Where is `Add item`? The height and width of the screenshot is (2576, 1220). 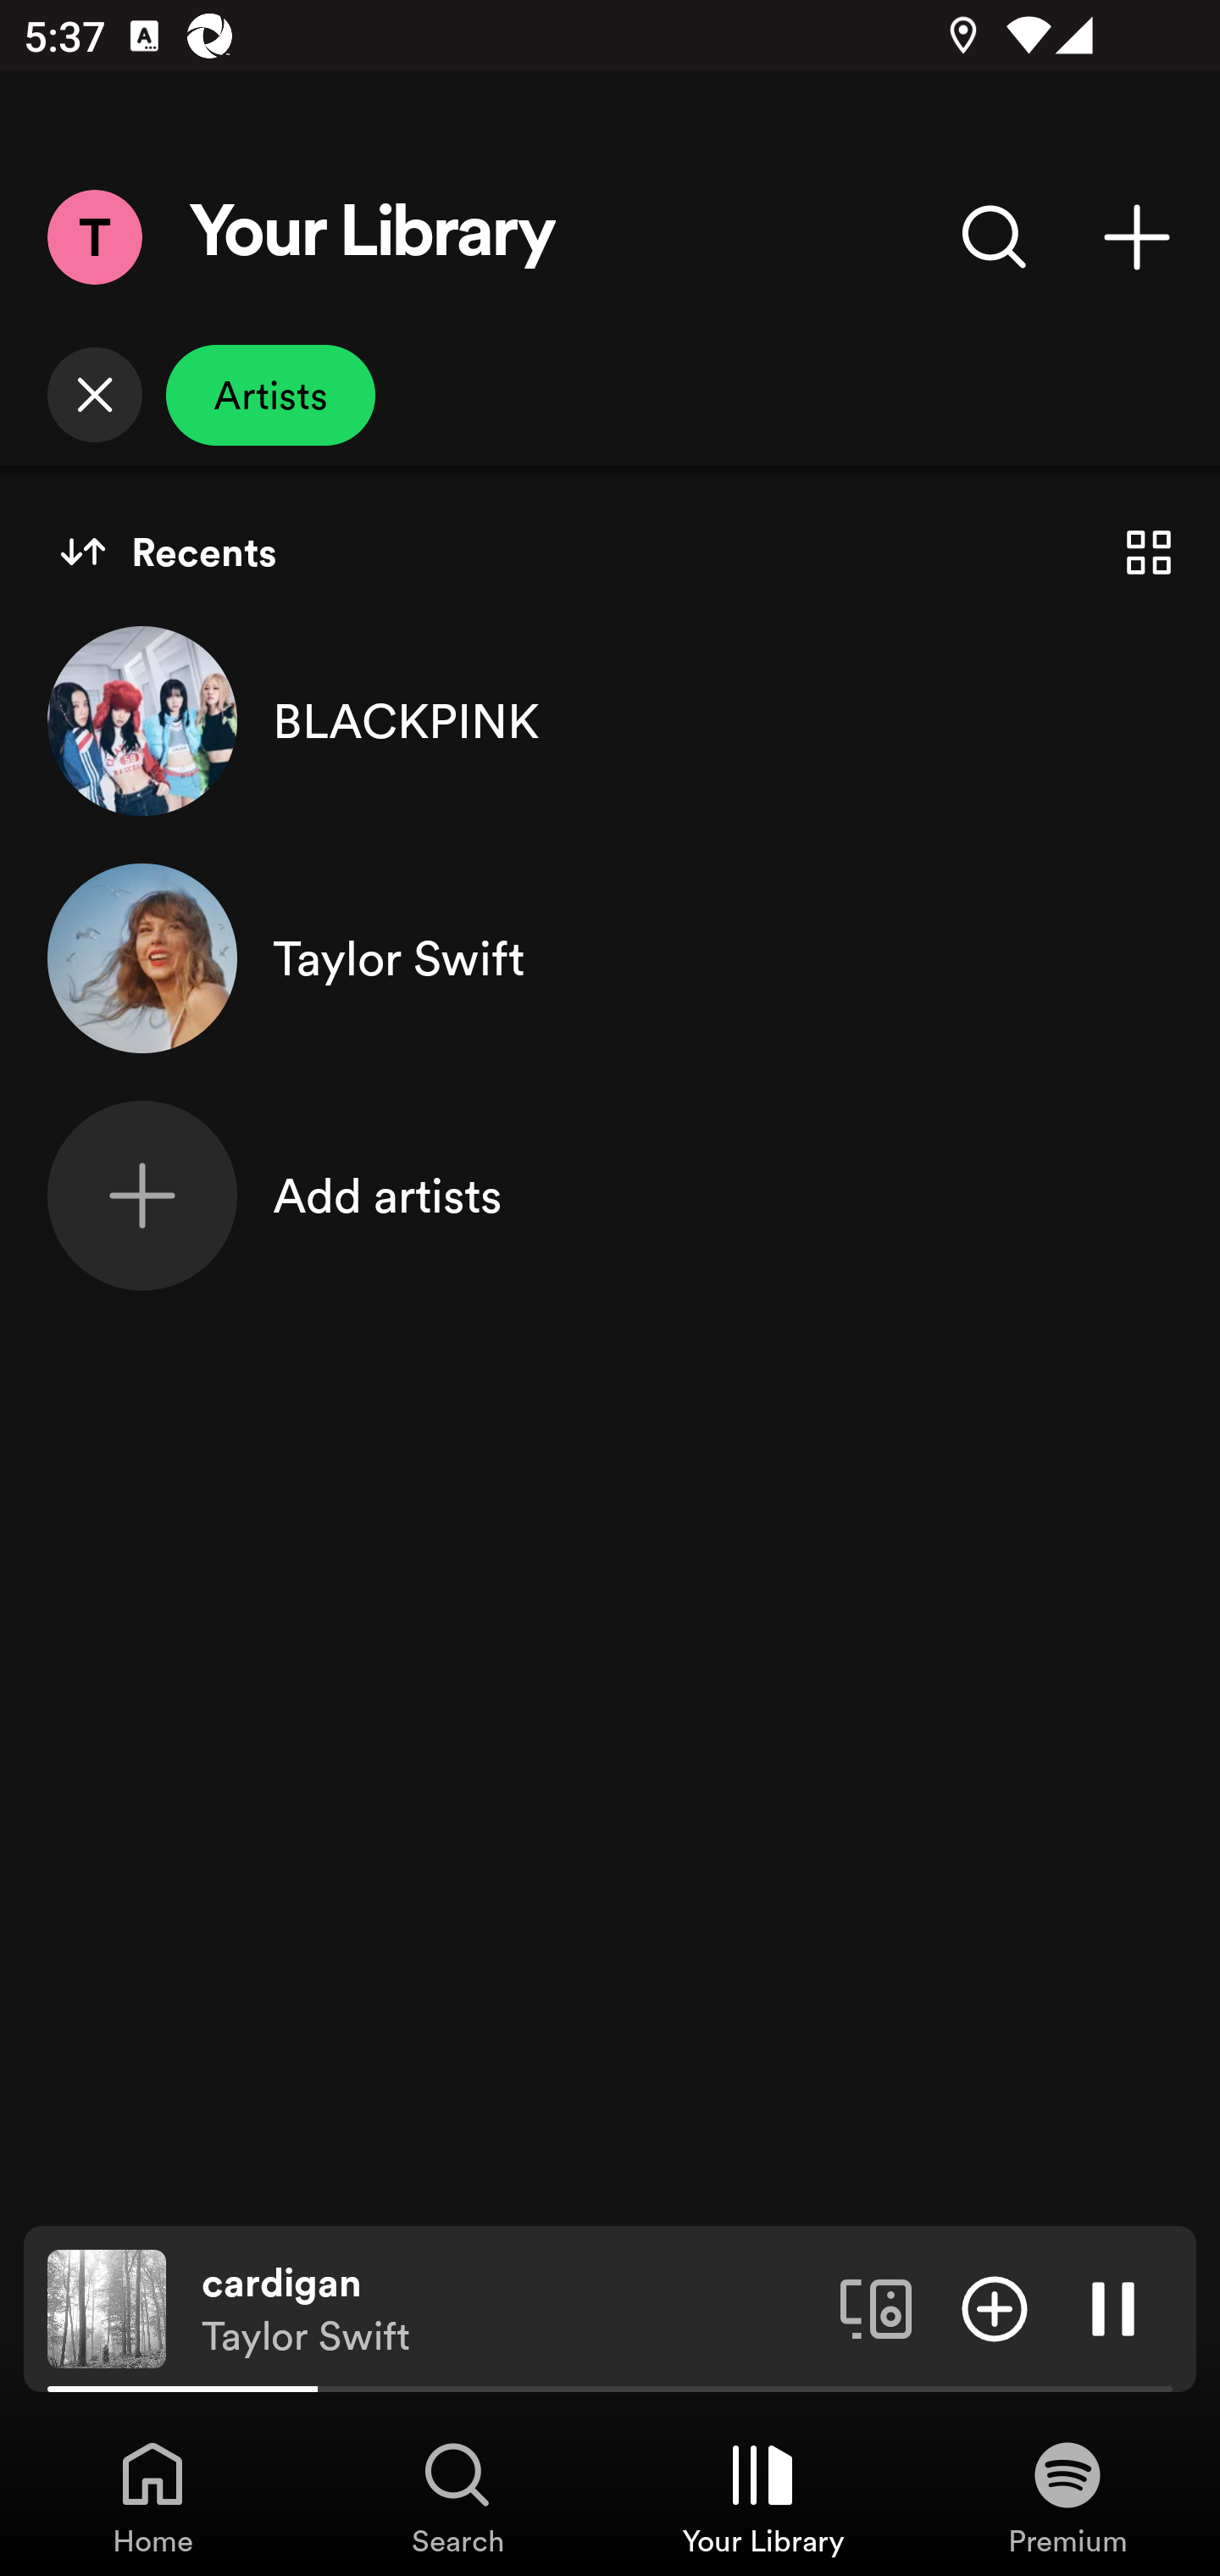
Add item is located at coordinates (995, 2307).